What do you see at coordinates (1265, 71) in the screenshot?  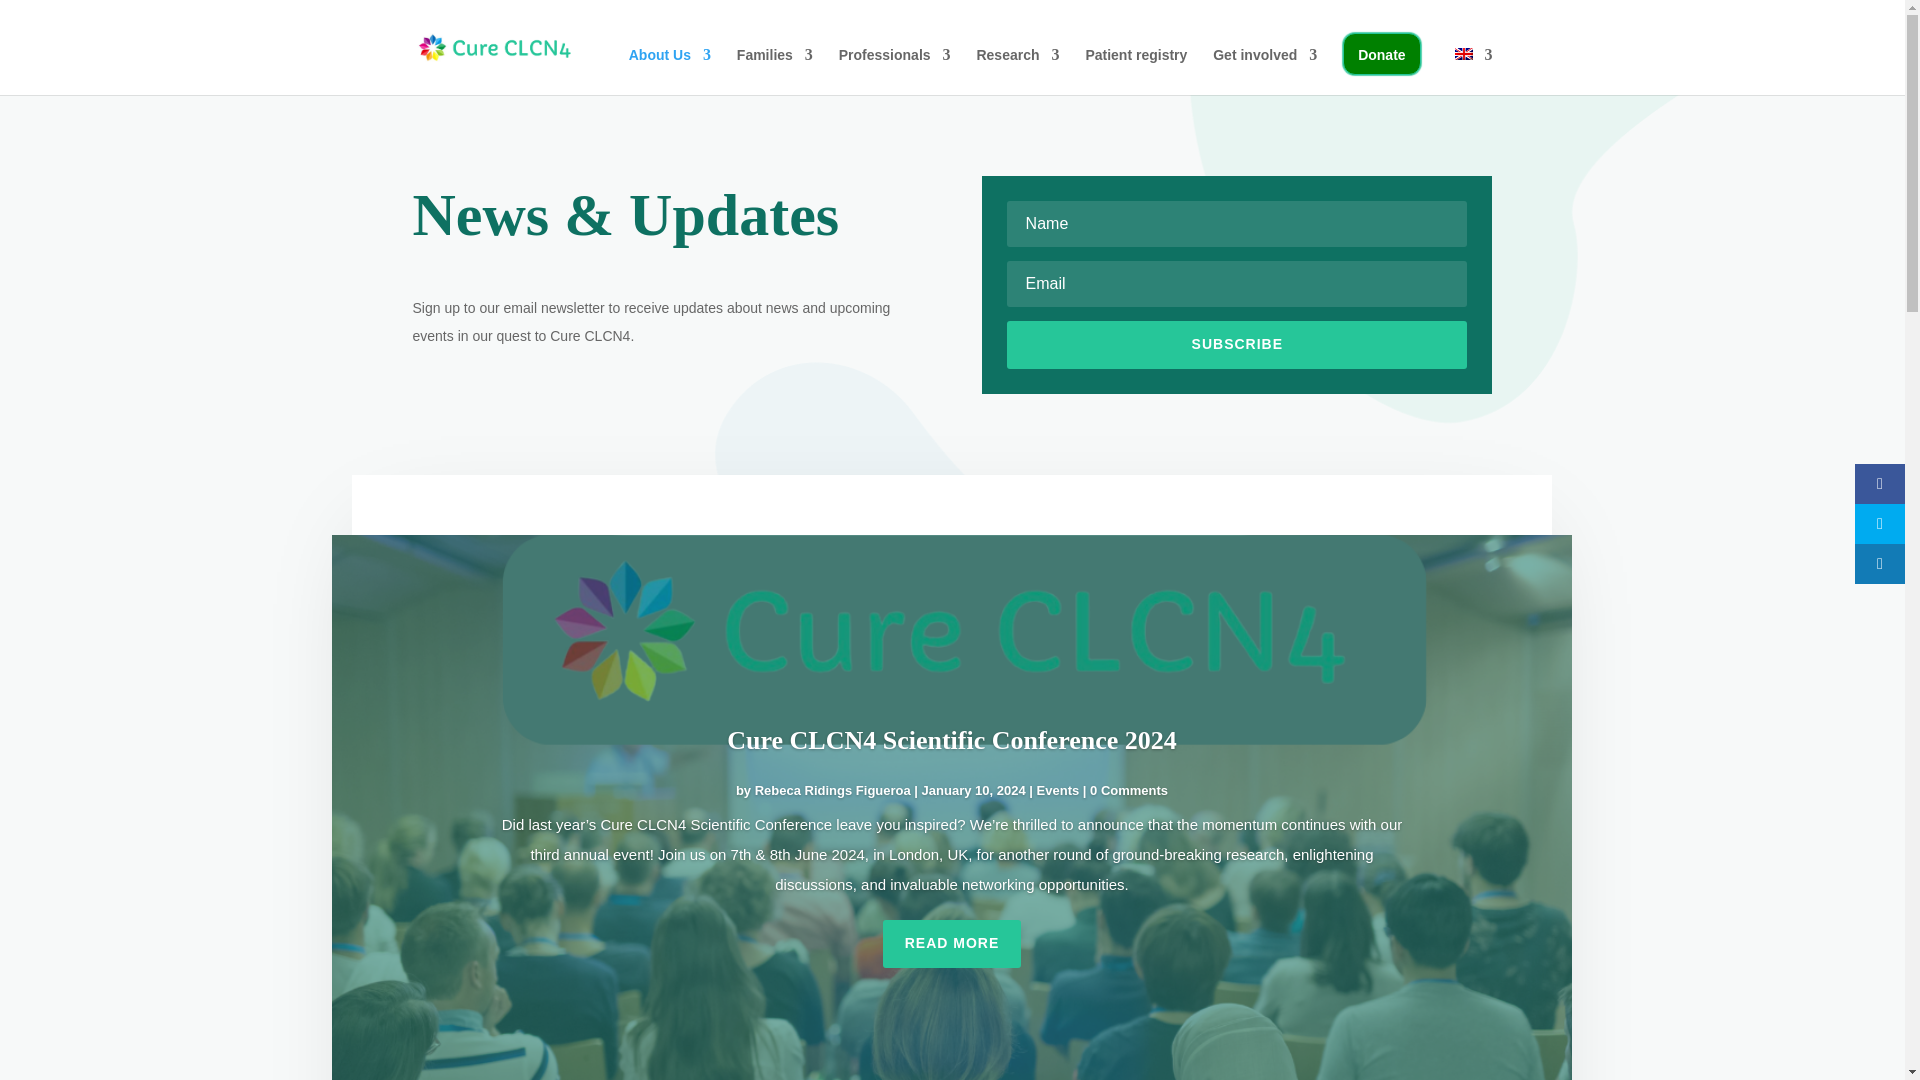 I see `Get involved` at bounding box center [1265, 71].